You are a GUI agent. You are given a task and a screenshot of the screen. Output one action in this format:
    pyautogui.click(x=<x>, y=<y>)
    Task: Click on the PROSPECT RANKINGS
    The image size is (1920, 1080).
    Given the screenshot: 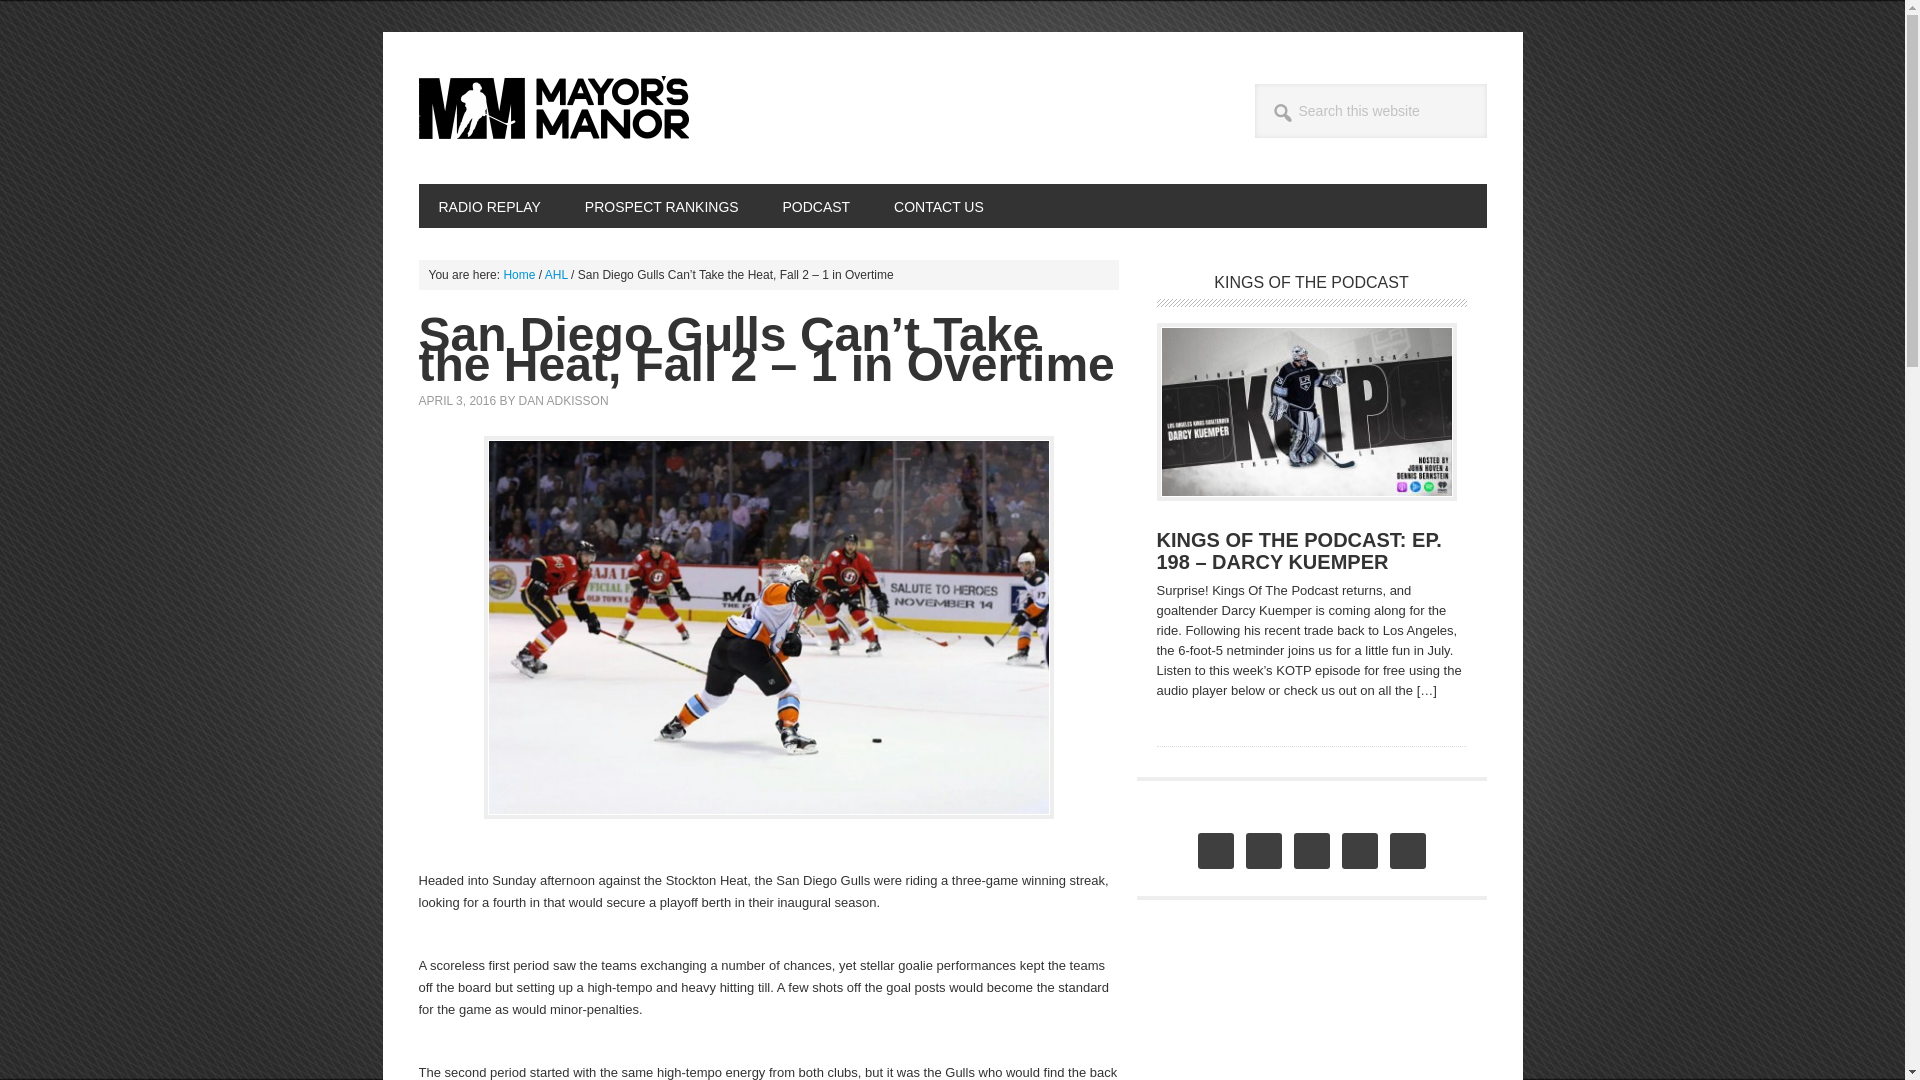 What is the action you would take?
    pyautogui.click(x=661, y=205)
    